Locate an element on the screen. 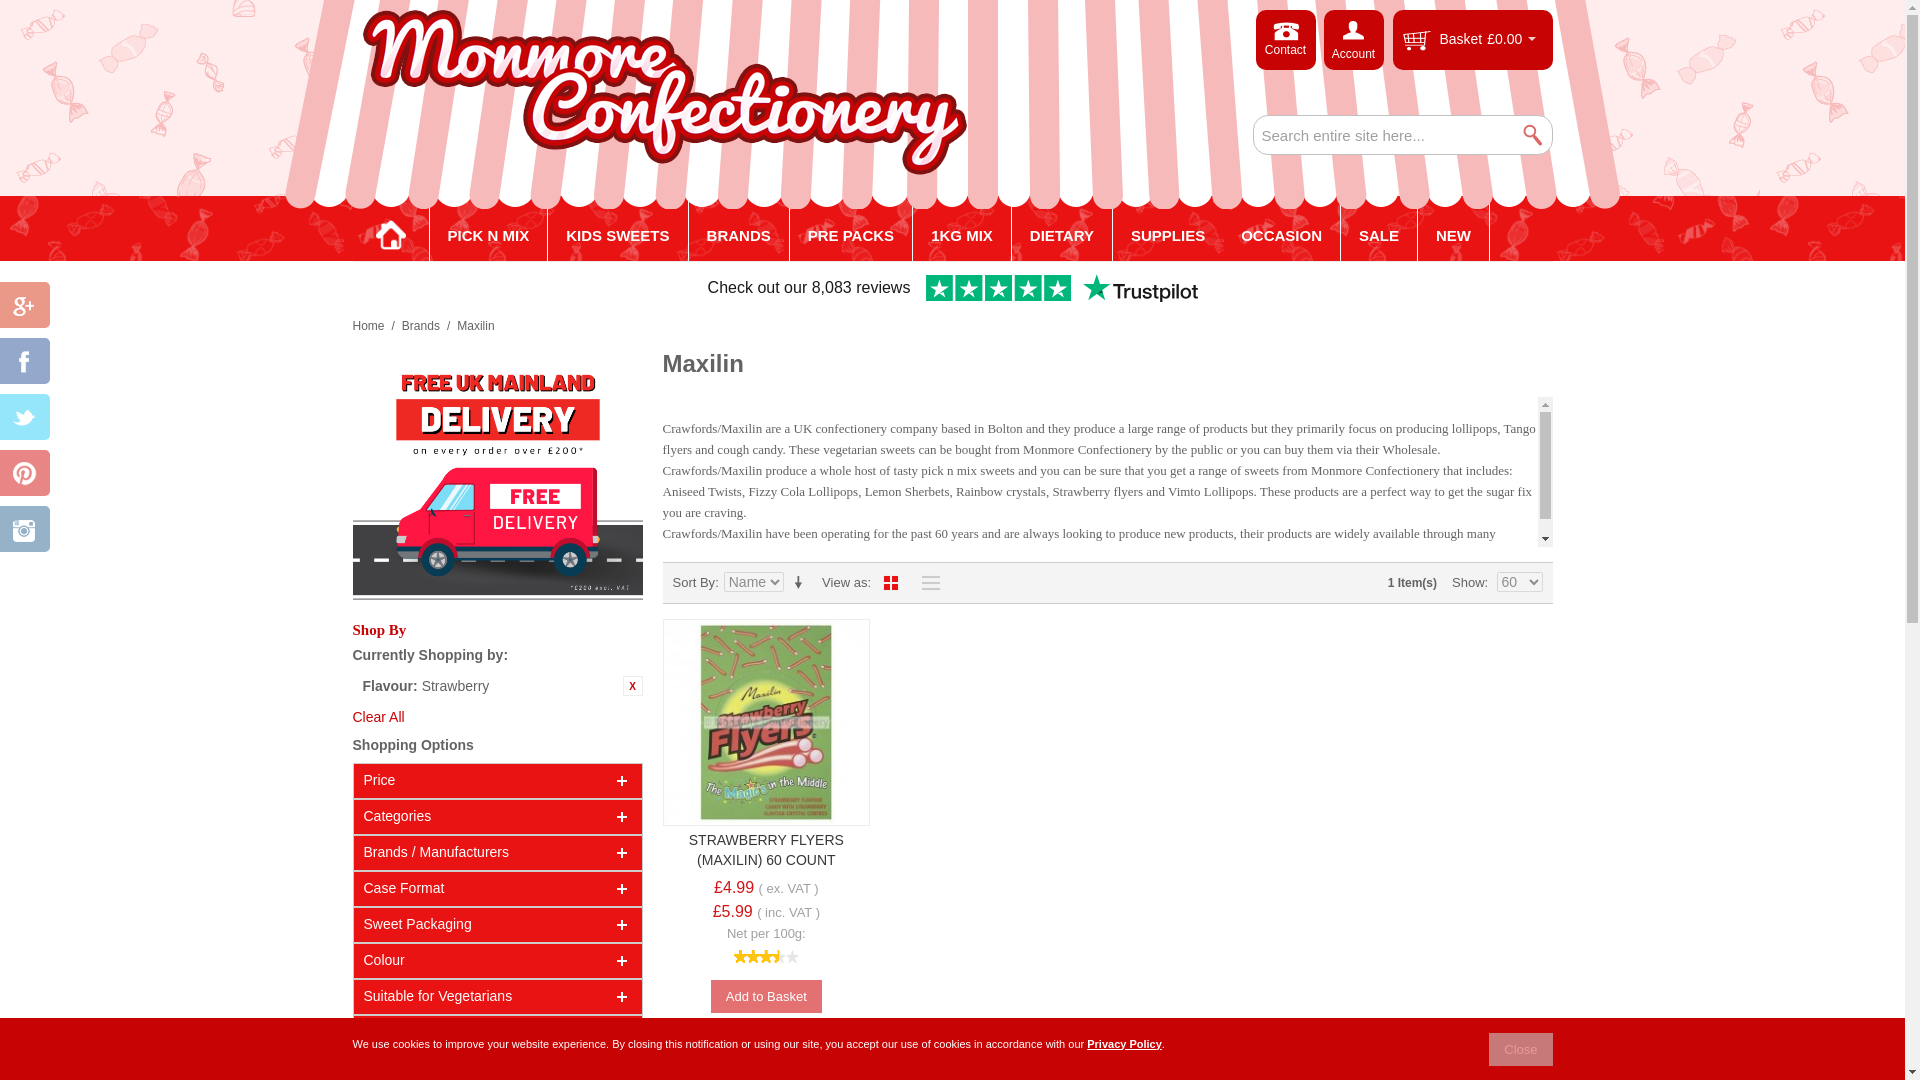 The image size is (1920, 1080). Follow us on Instagram is located at coordinates (24, 530).